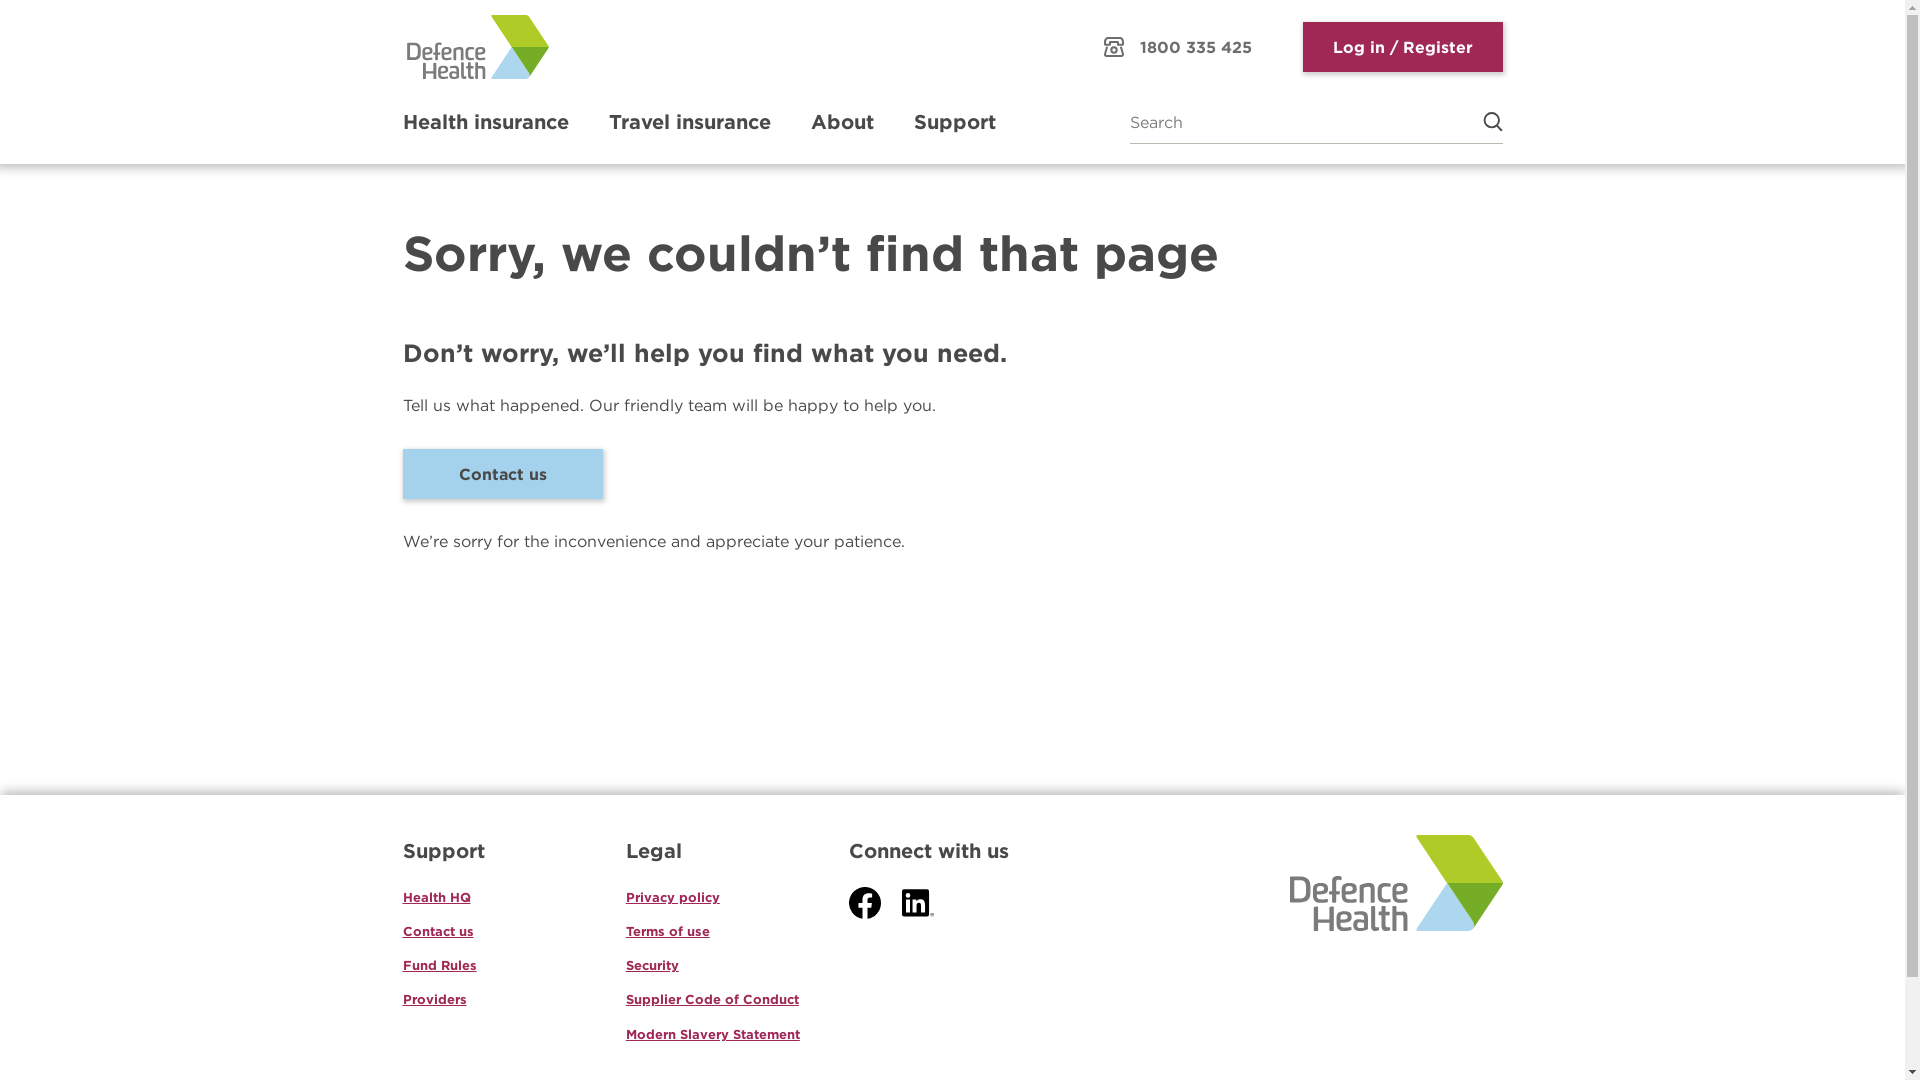 The width and height of the screenshot is (1920, 1080). Describe the element at coordinates (713, 1034) in the screenshot. I see `Modern Slavery Statement` at that location.